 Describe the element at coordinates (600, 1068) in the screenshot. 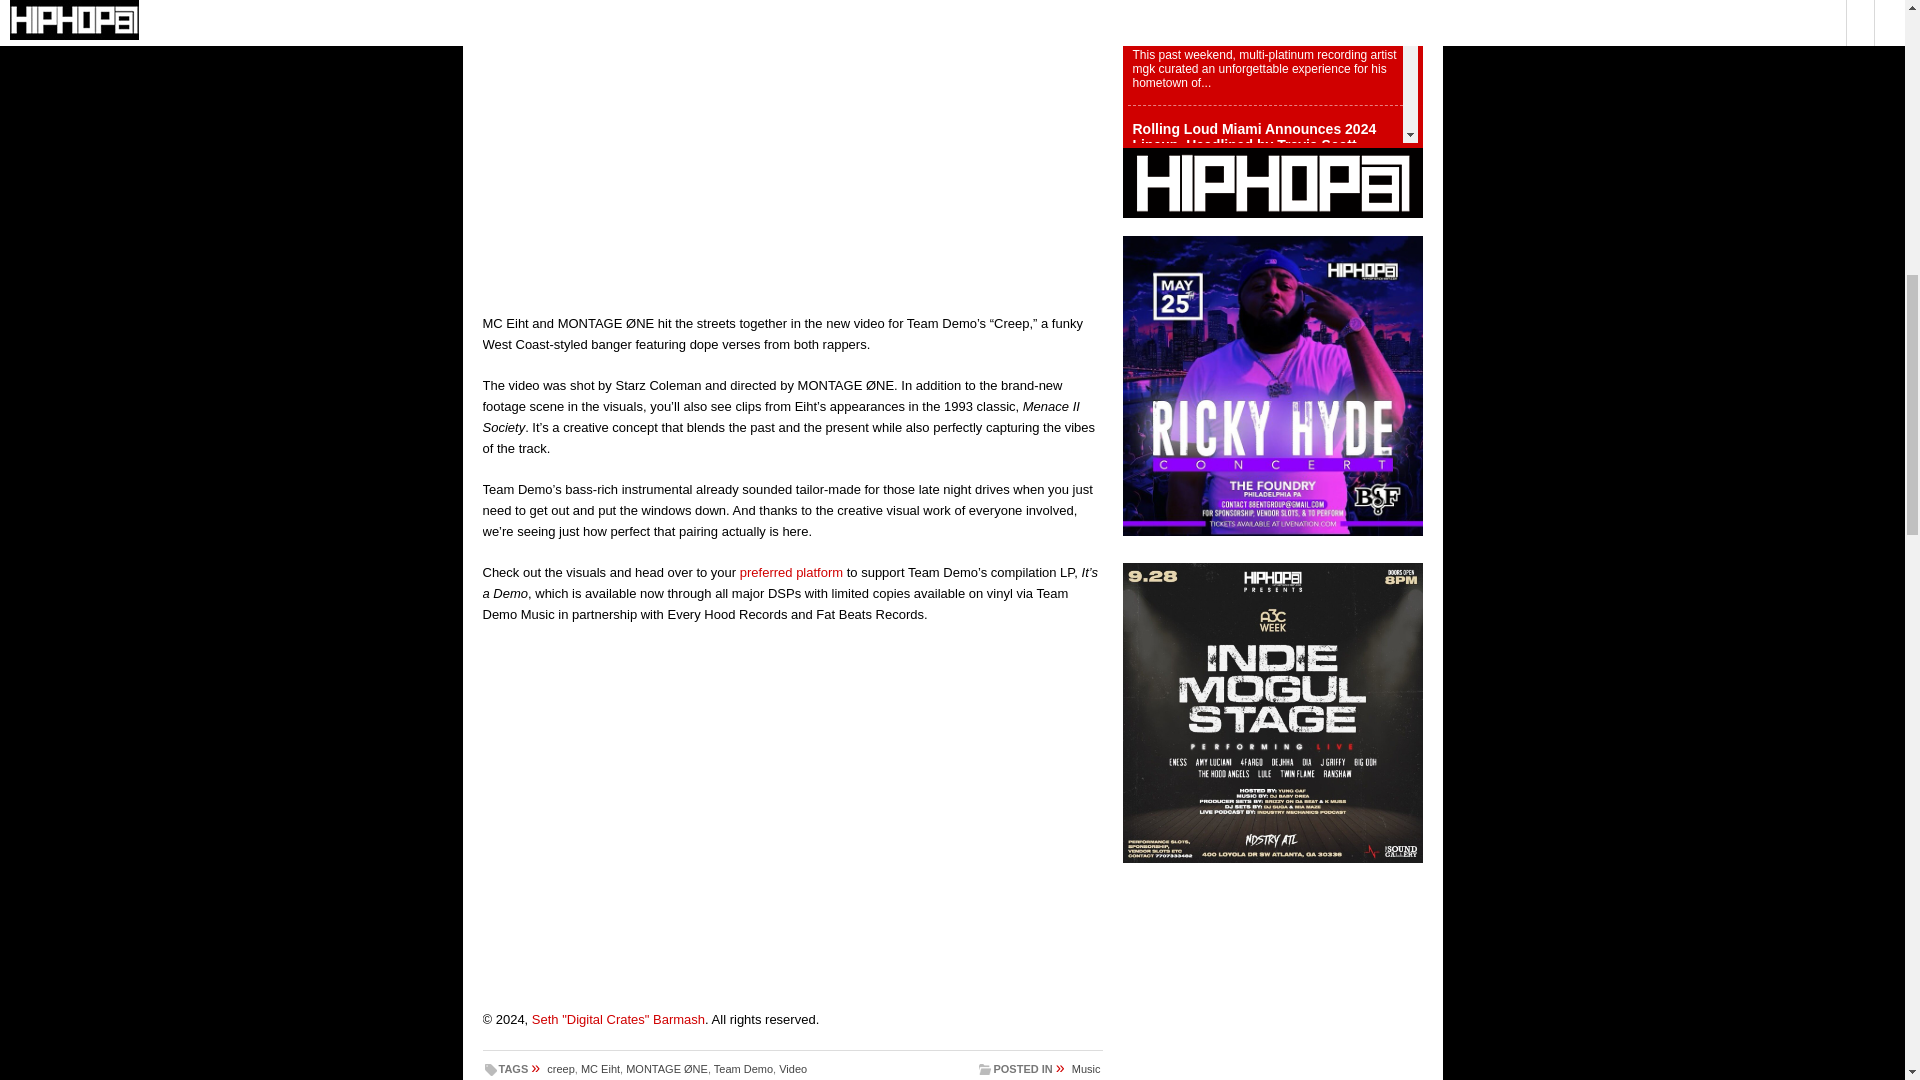

I see `MC Eiht` at that location.